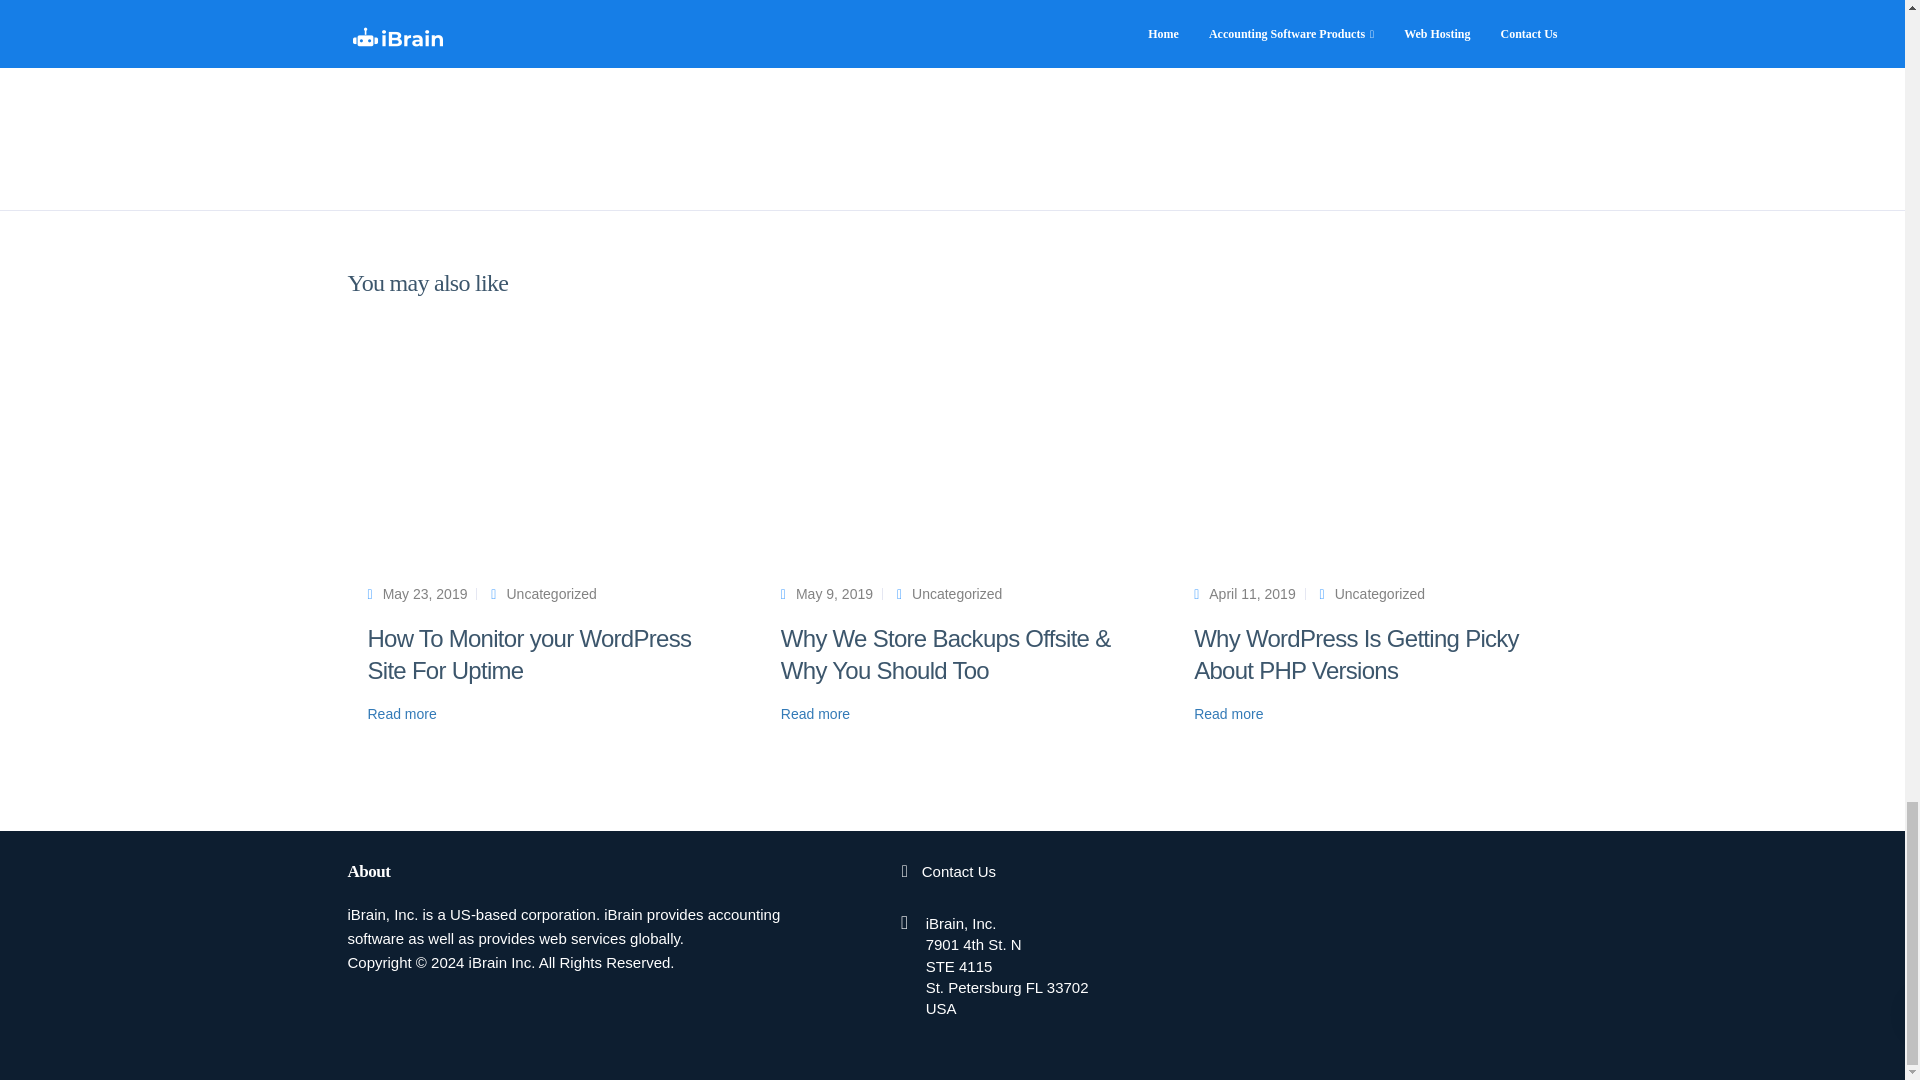 The image size is (1920, 1080). What do you see at coordinates (550, 594) in the screenshot?
I see `Uncategorized` at bounding box center [550, 594].